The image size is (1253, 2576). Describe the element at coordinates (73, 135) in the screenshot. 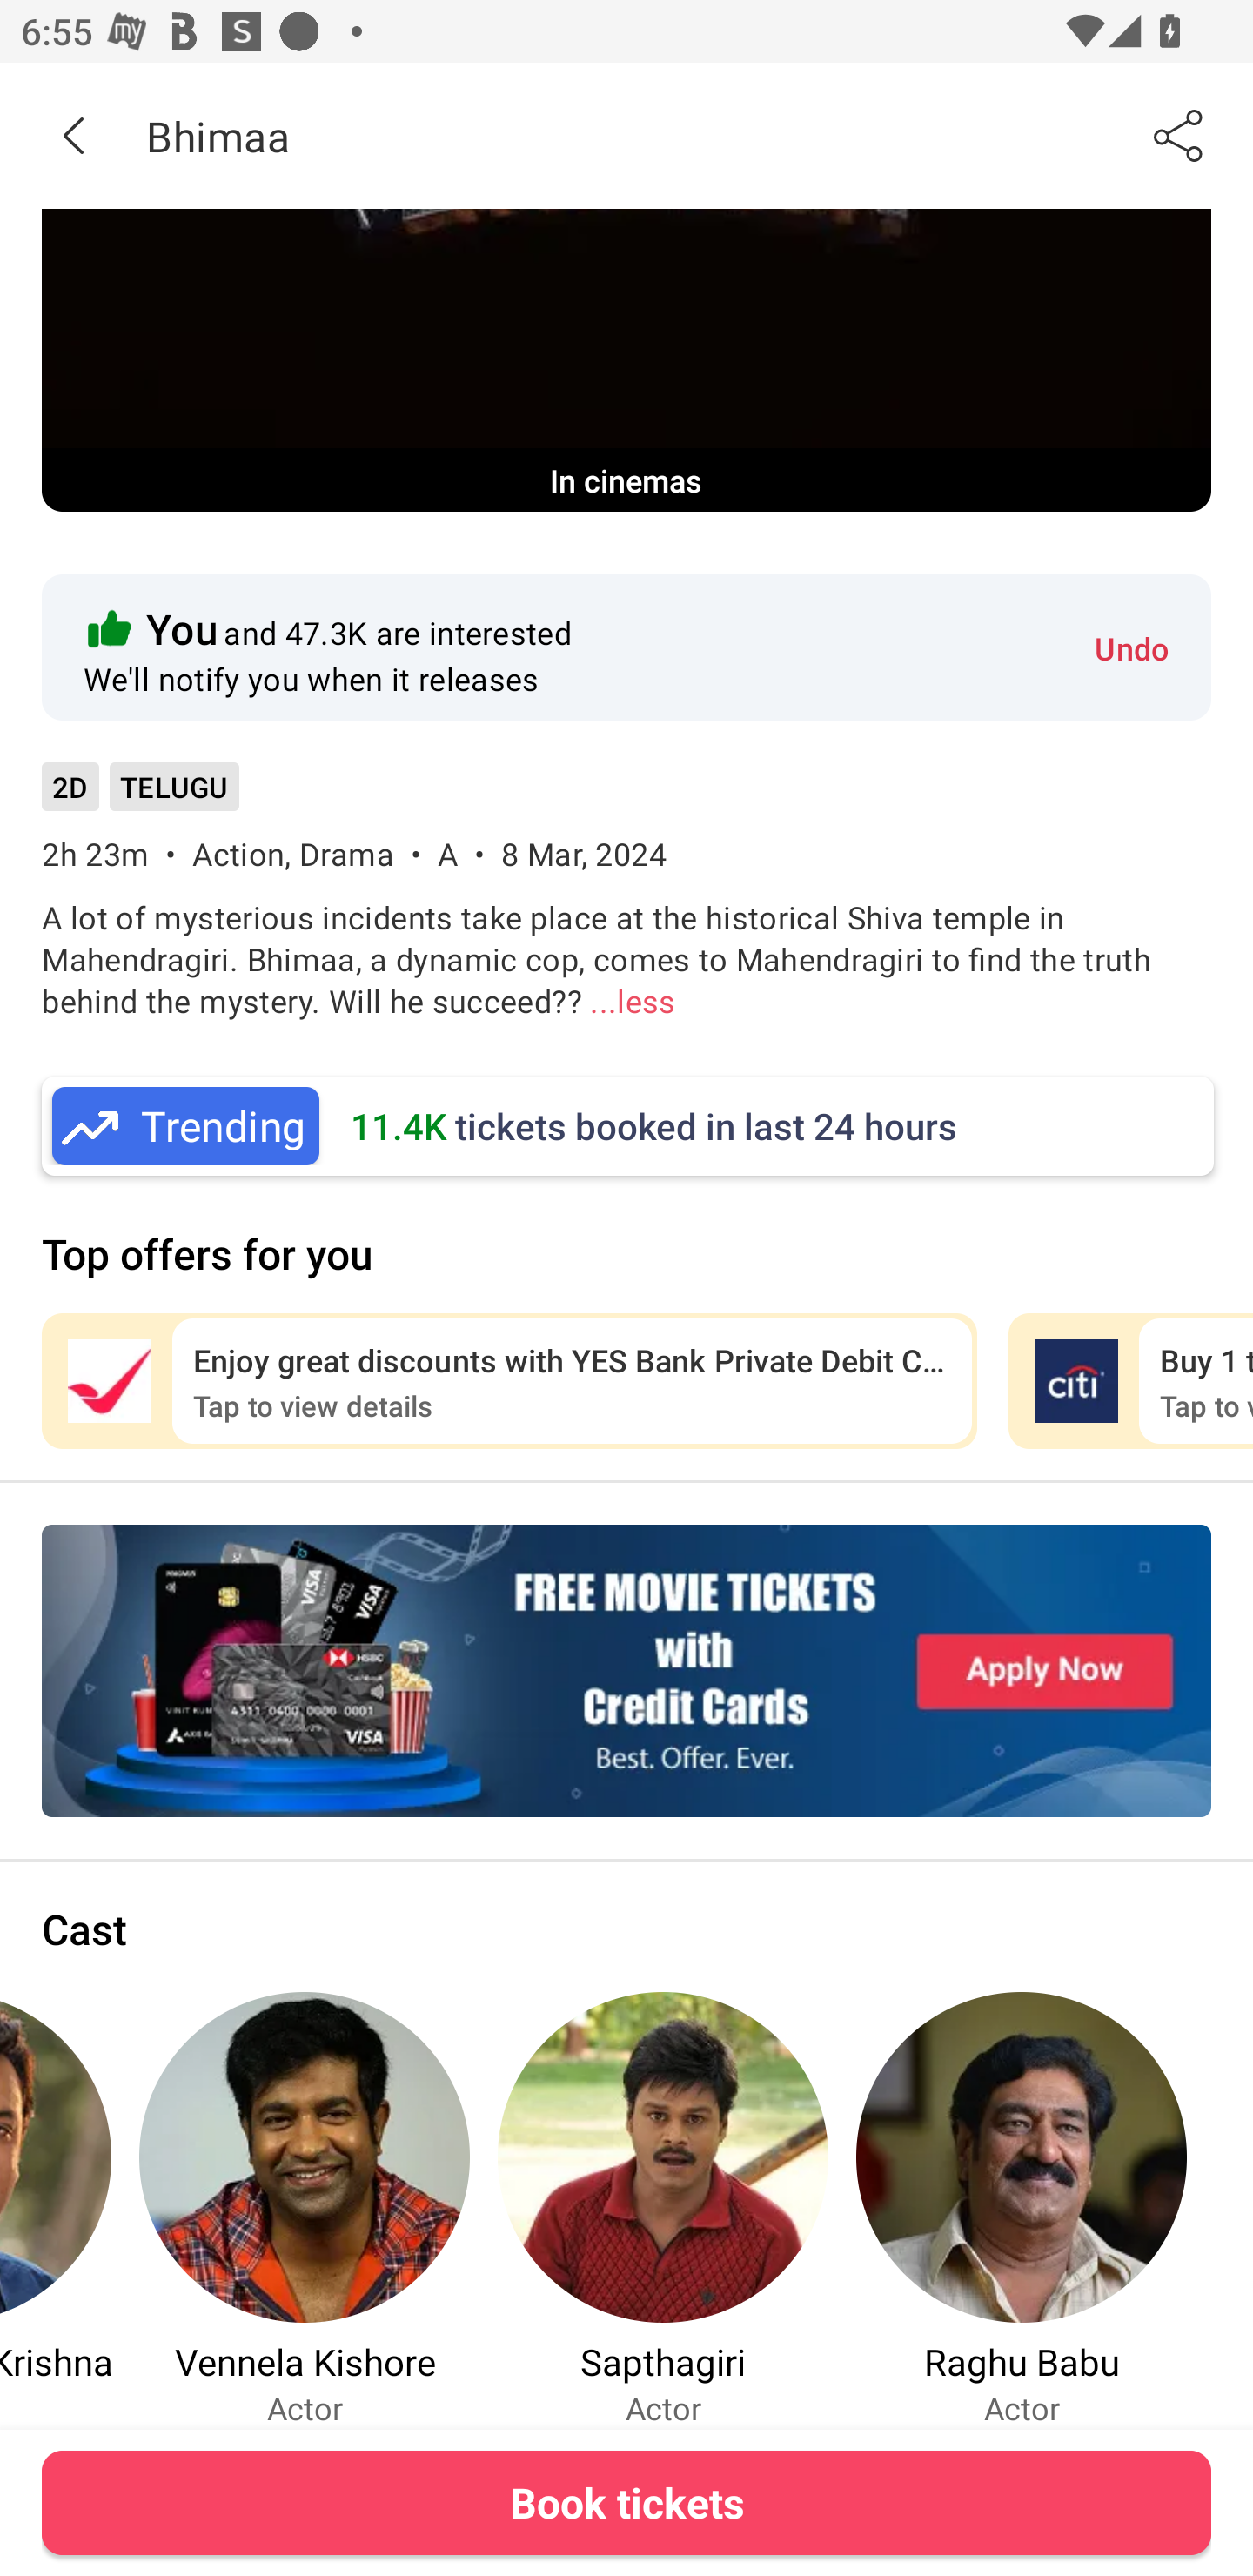

I see `Back` at that location.